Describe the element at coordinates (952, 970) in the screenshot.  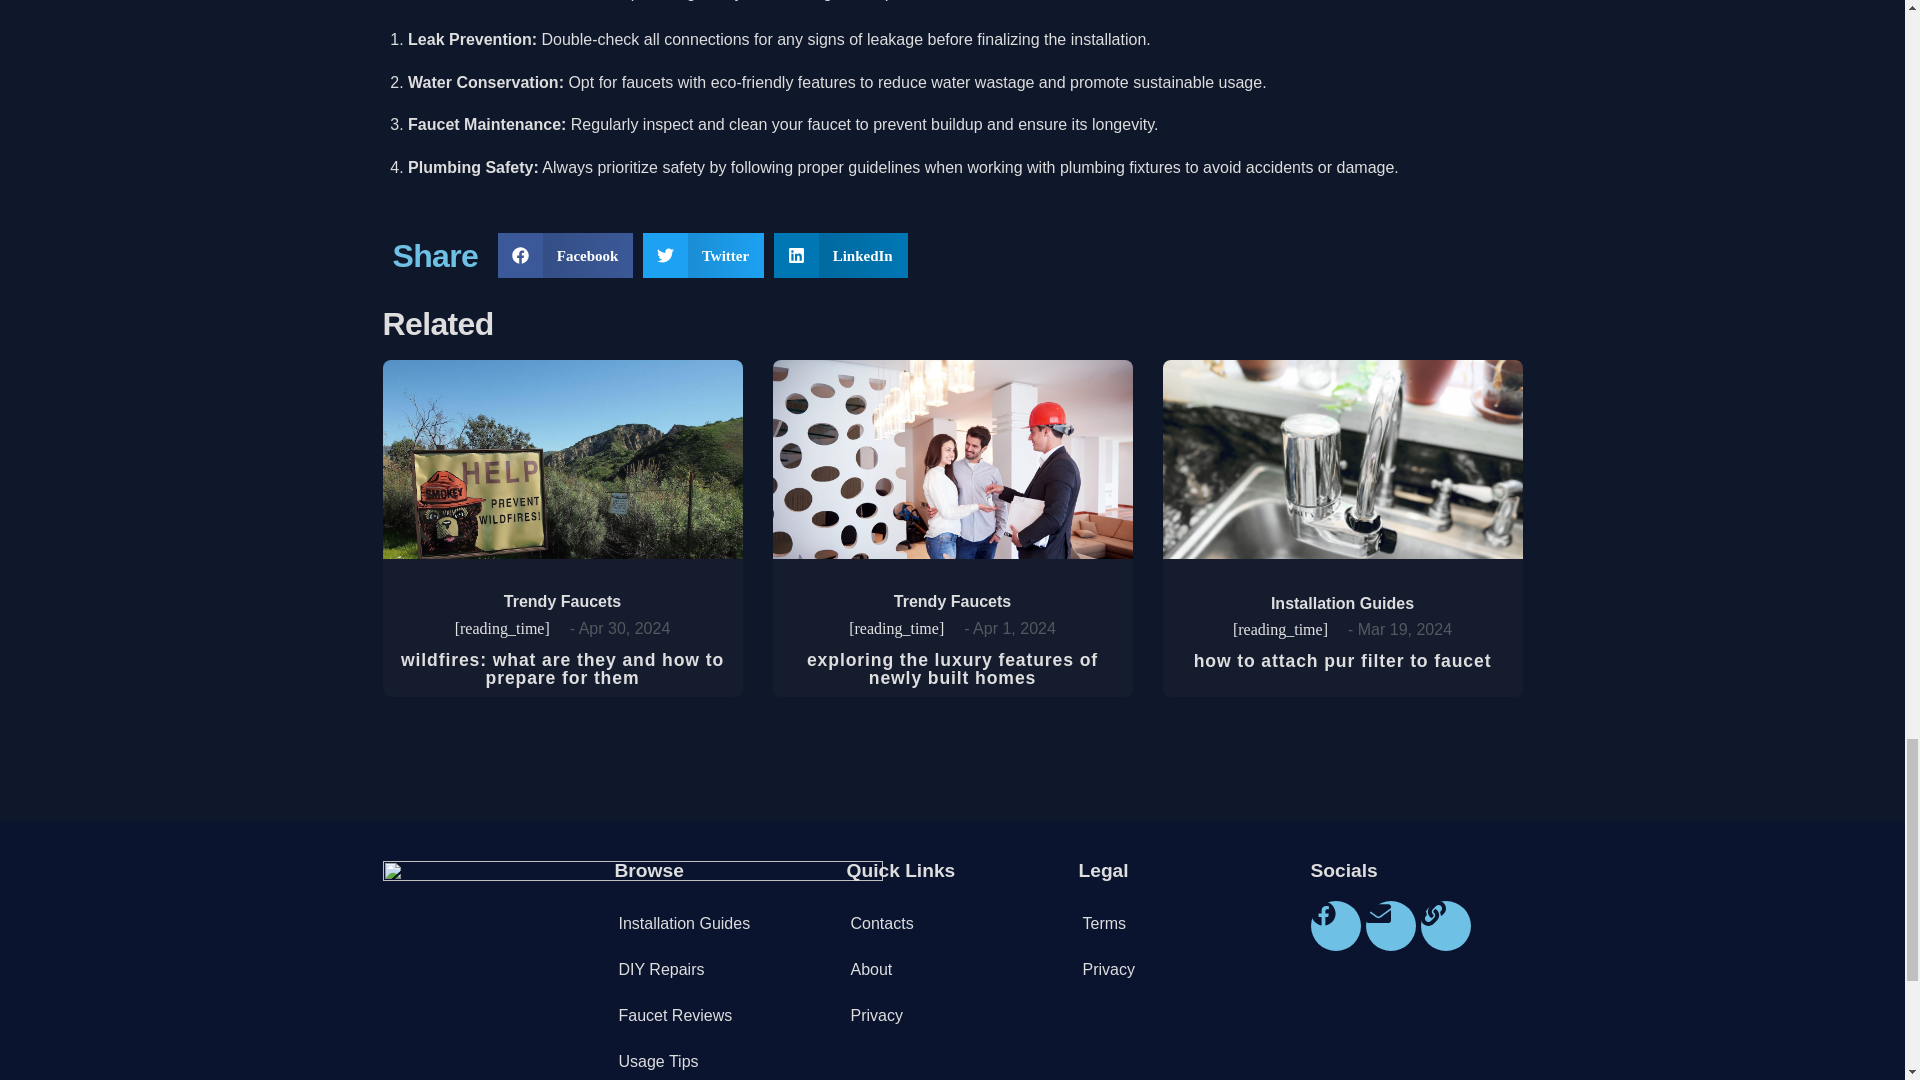
I see `About` at that location.